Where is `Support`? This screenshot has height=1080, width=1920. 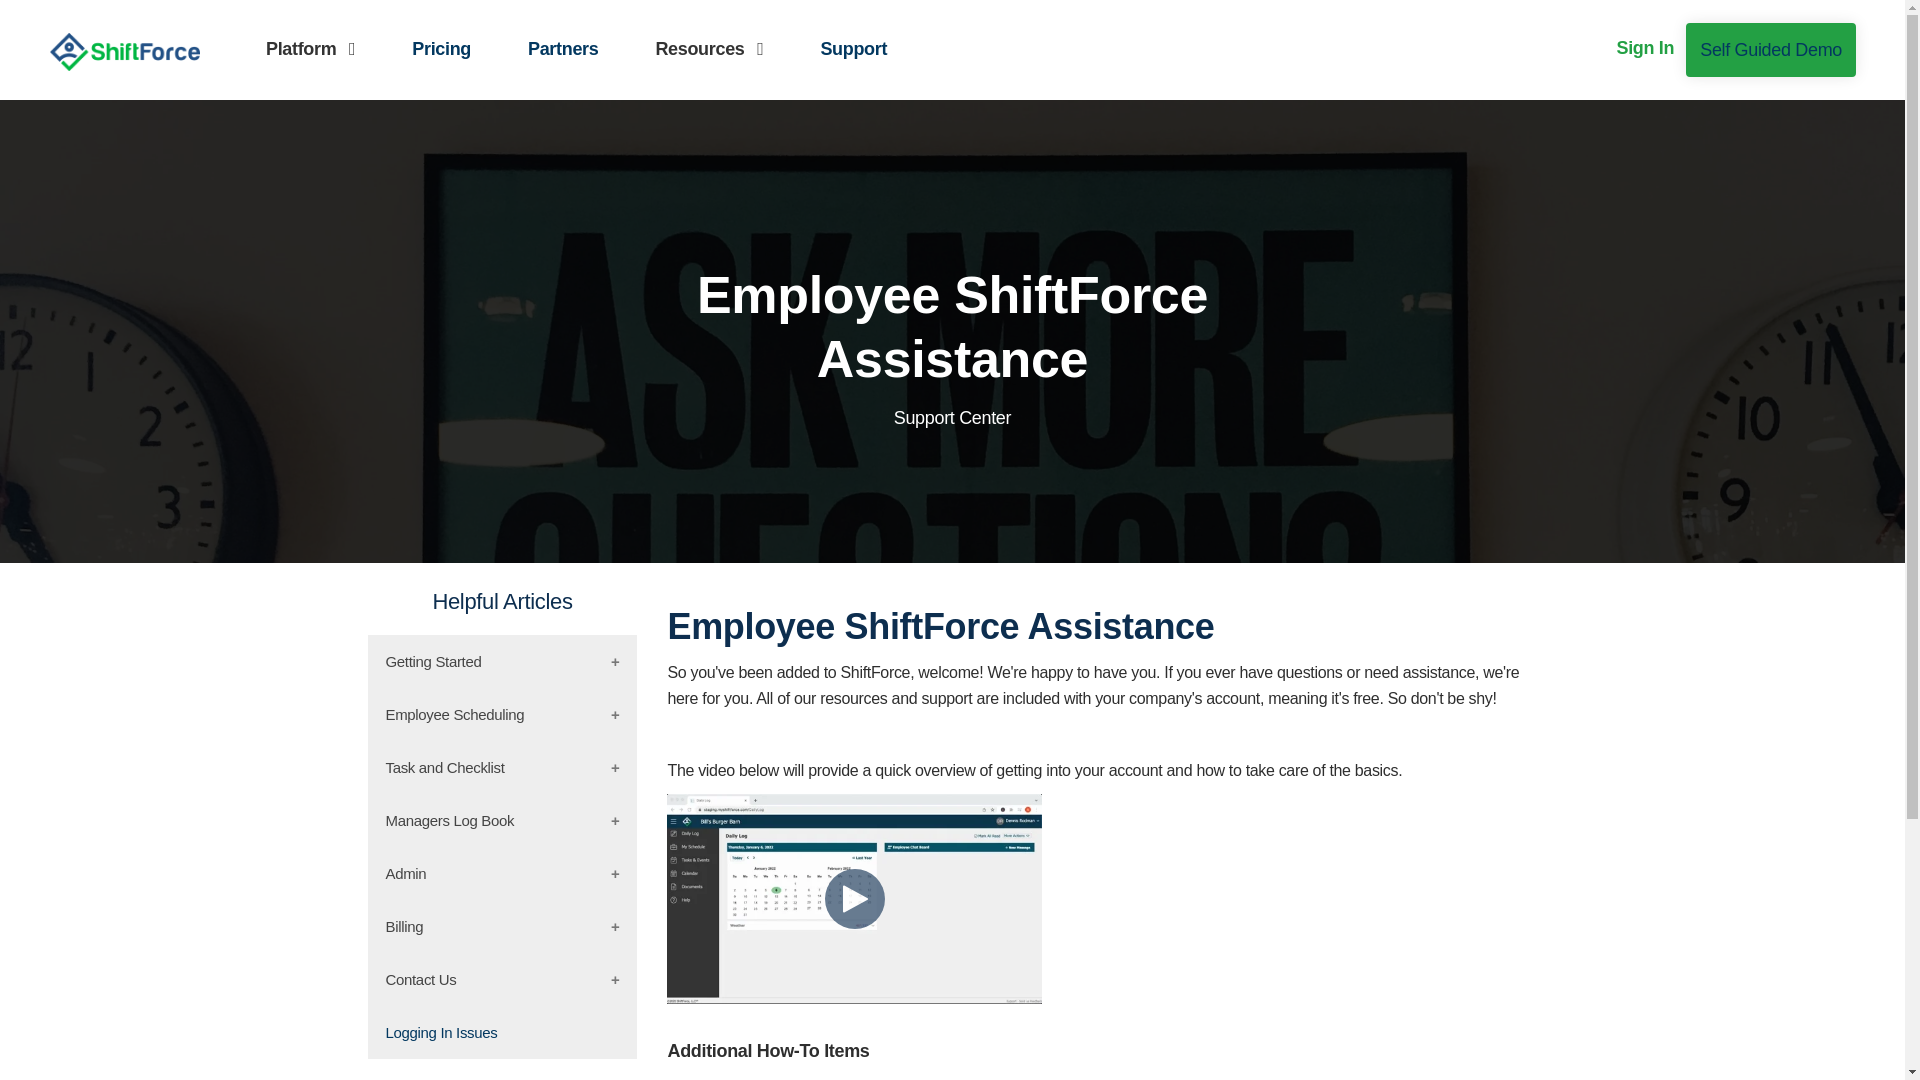
Support is located at coordinates (853, 48).